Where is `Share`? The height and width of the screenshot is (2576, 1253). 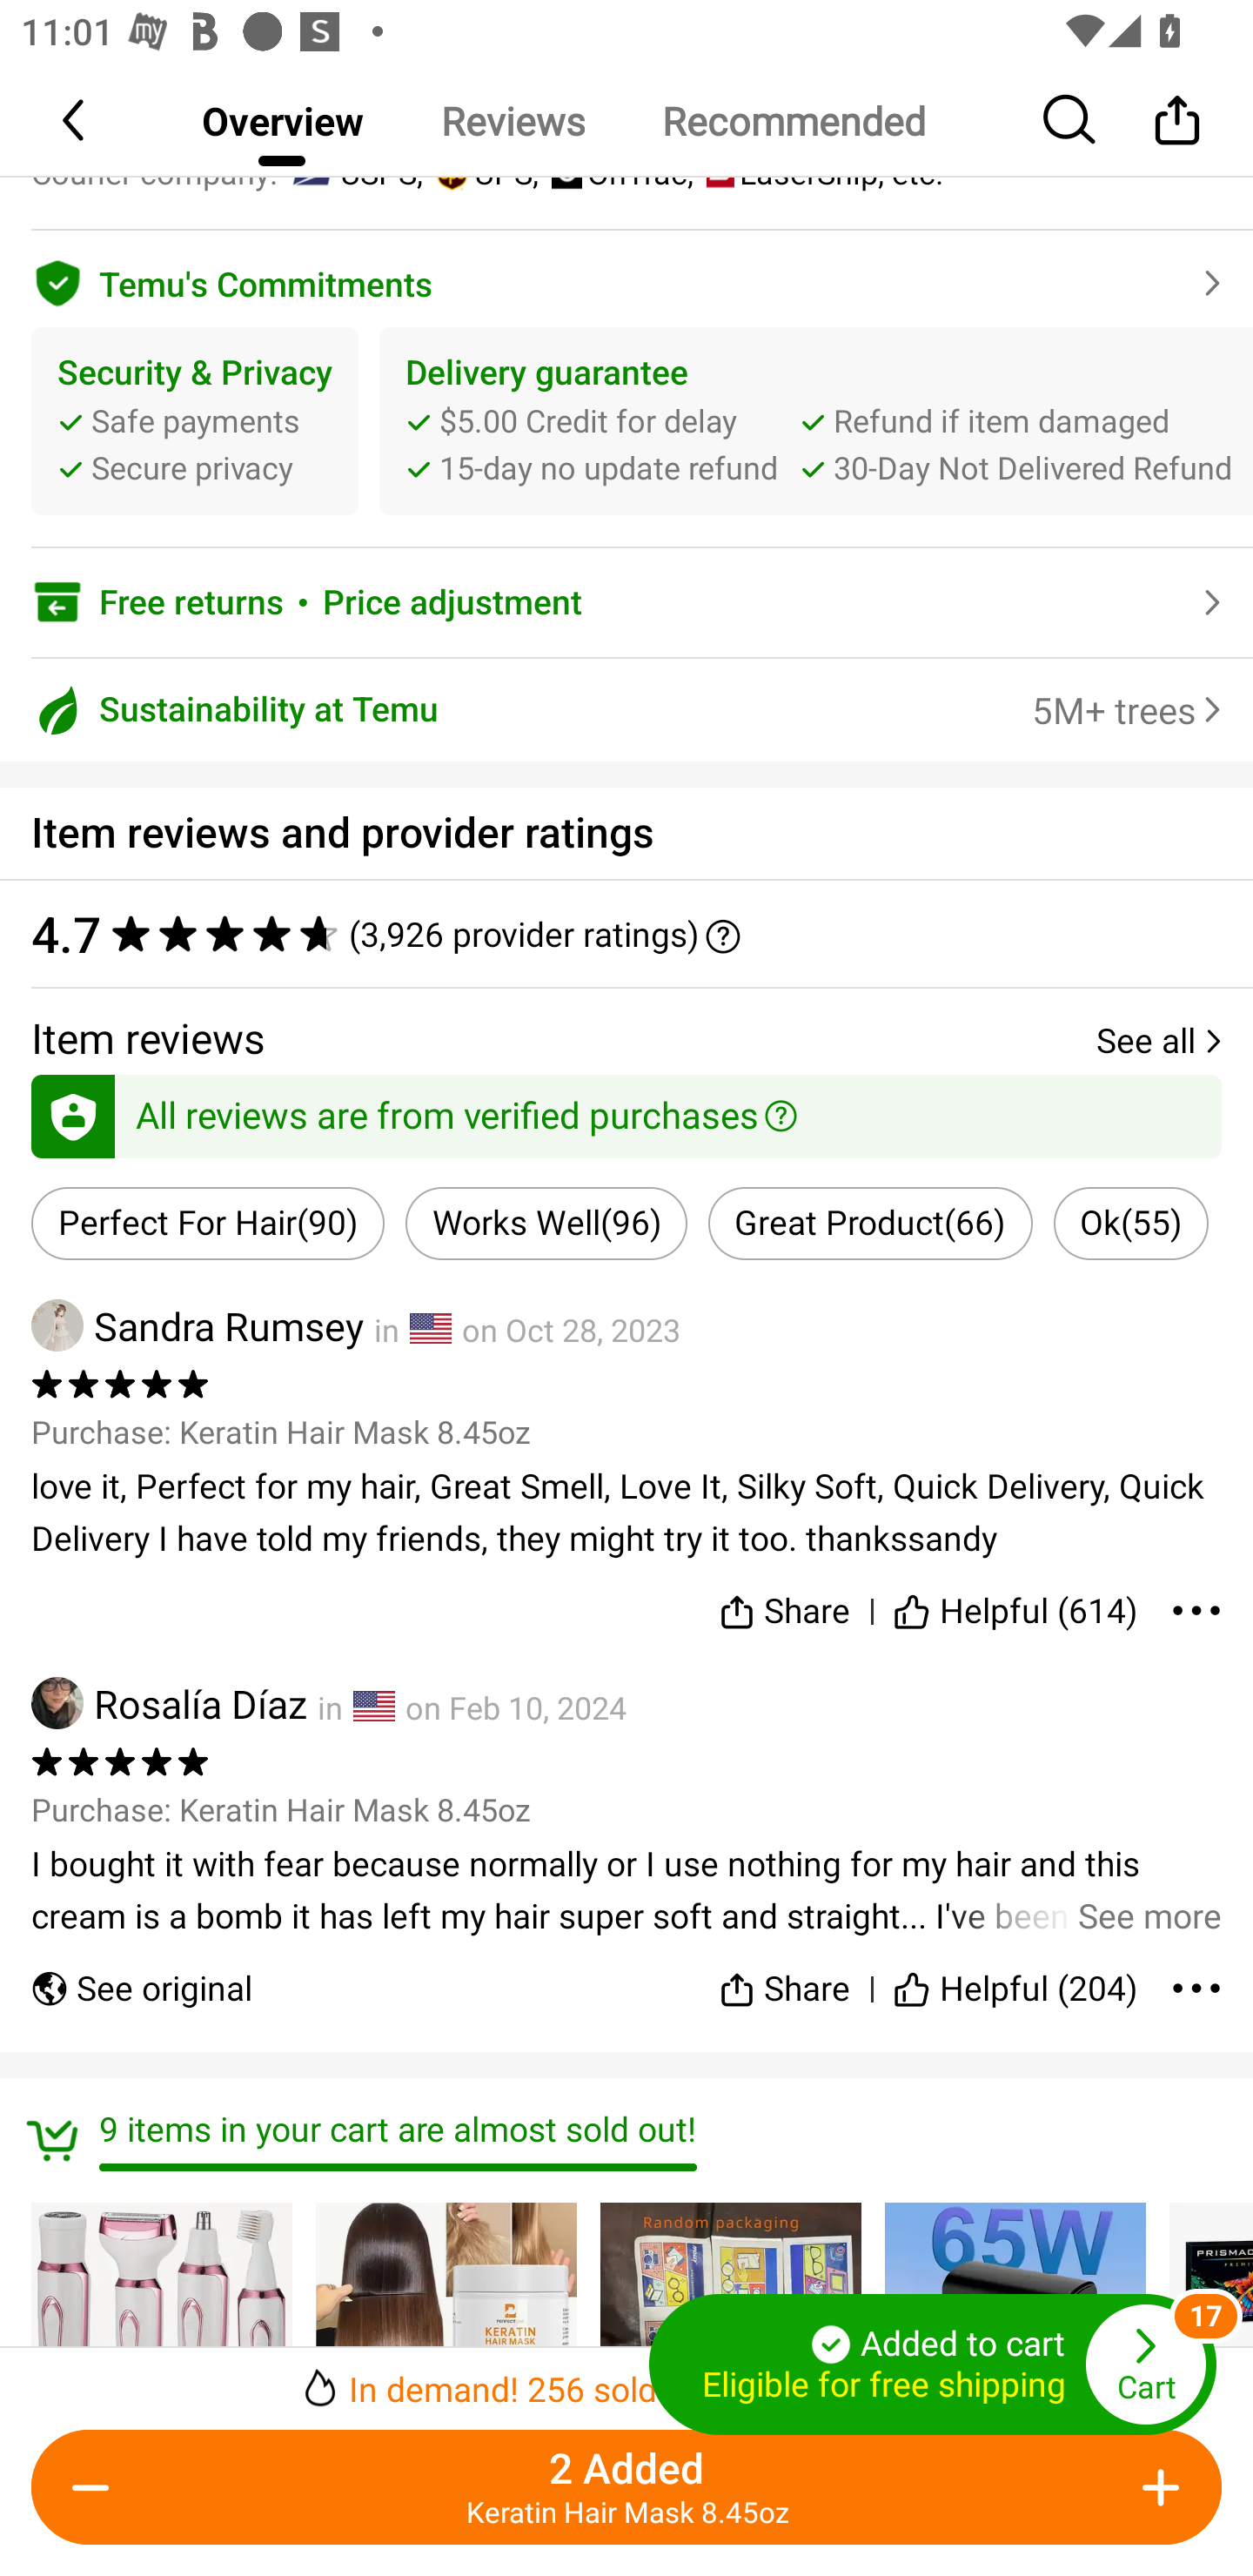
Share is located at coordinates (1176, 119).